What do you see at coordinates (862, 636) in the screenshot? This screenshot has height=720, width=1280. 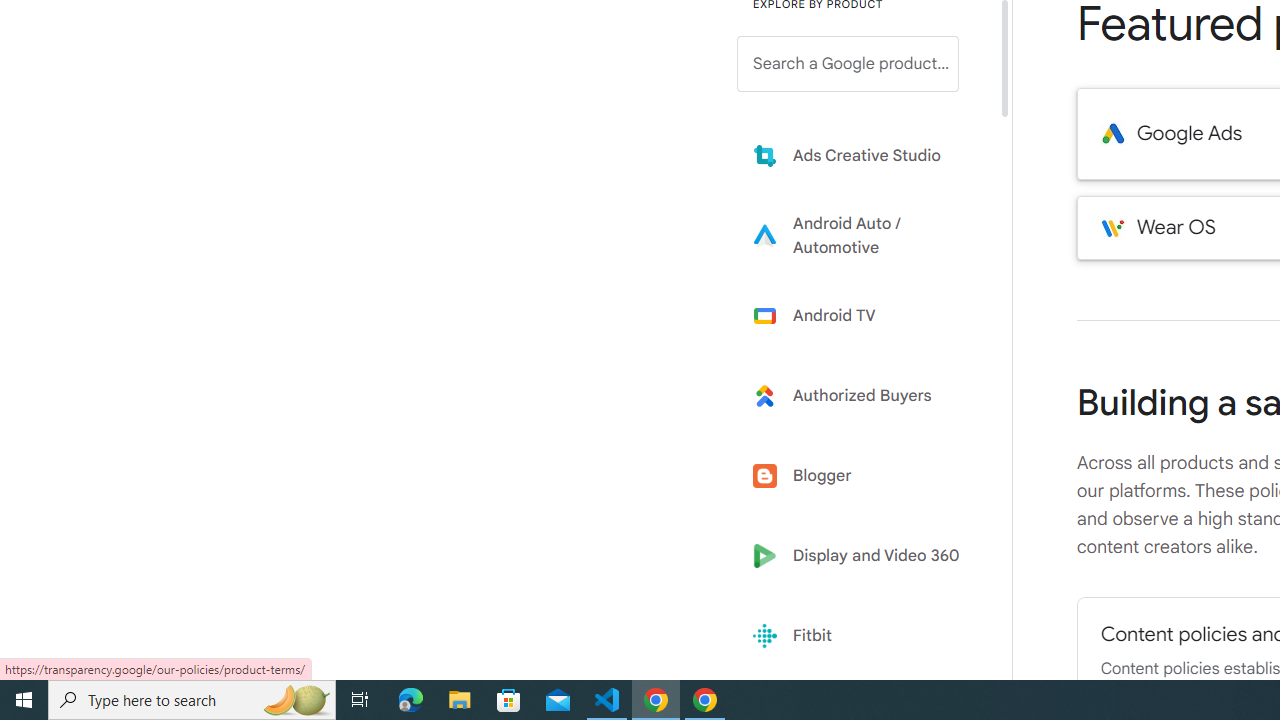 I see `Fitbit` at bounding box center [862, 636].